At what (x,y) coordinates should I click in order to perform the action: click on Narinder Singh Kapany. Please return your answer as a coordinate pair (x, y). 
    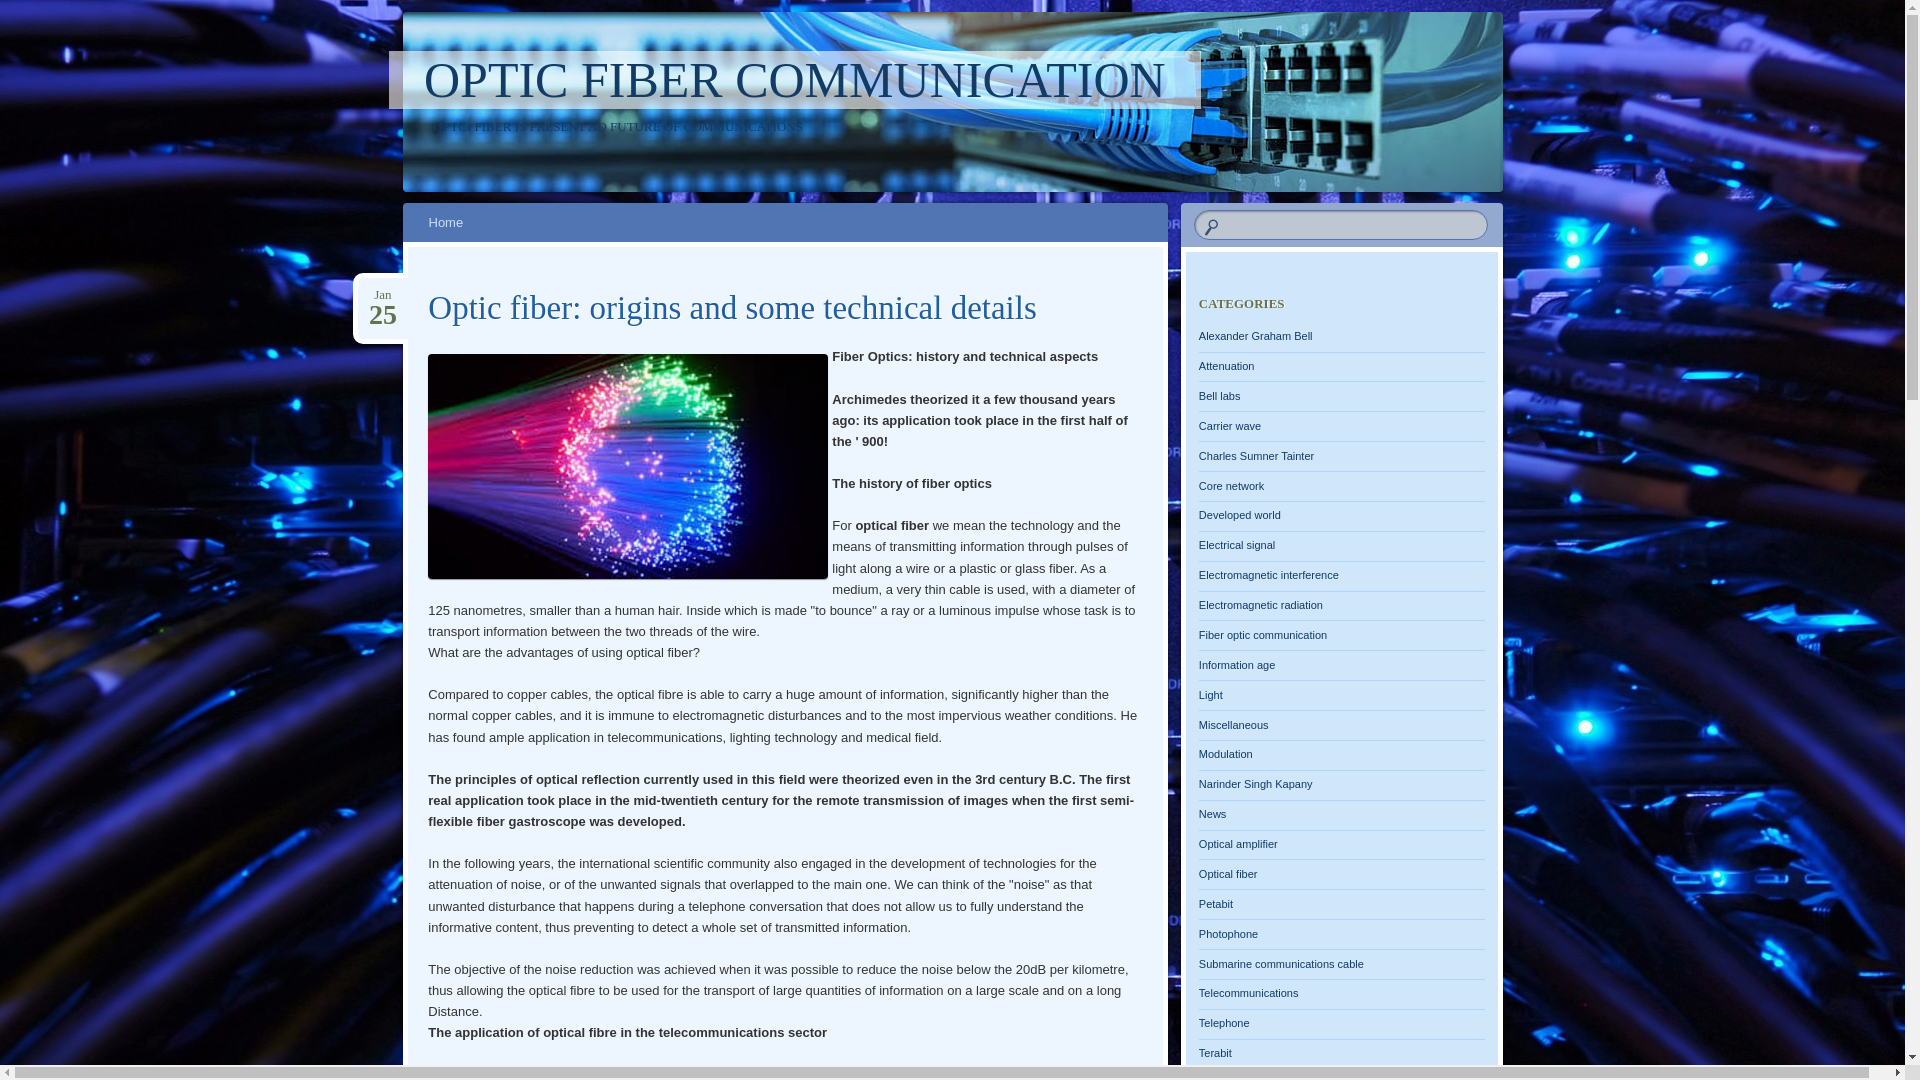
    Looking at the image, I should click on (1256, 784).